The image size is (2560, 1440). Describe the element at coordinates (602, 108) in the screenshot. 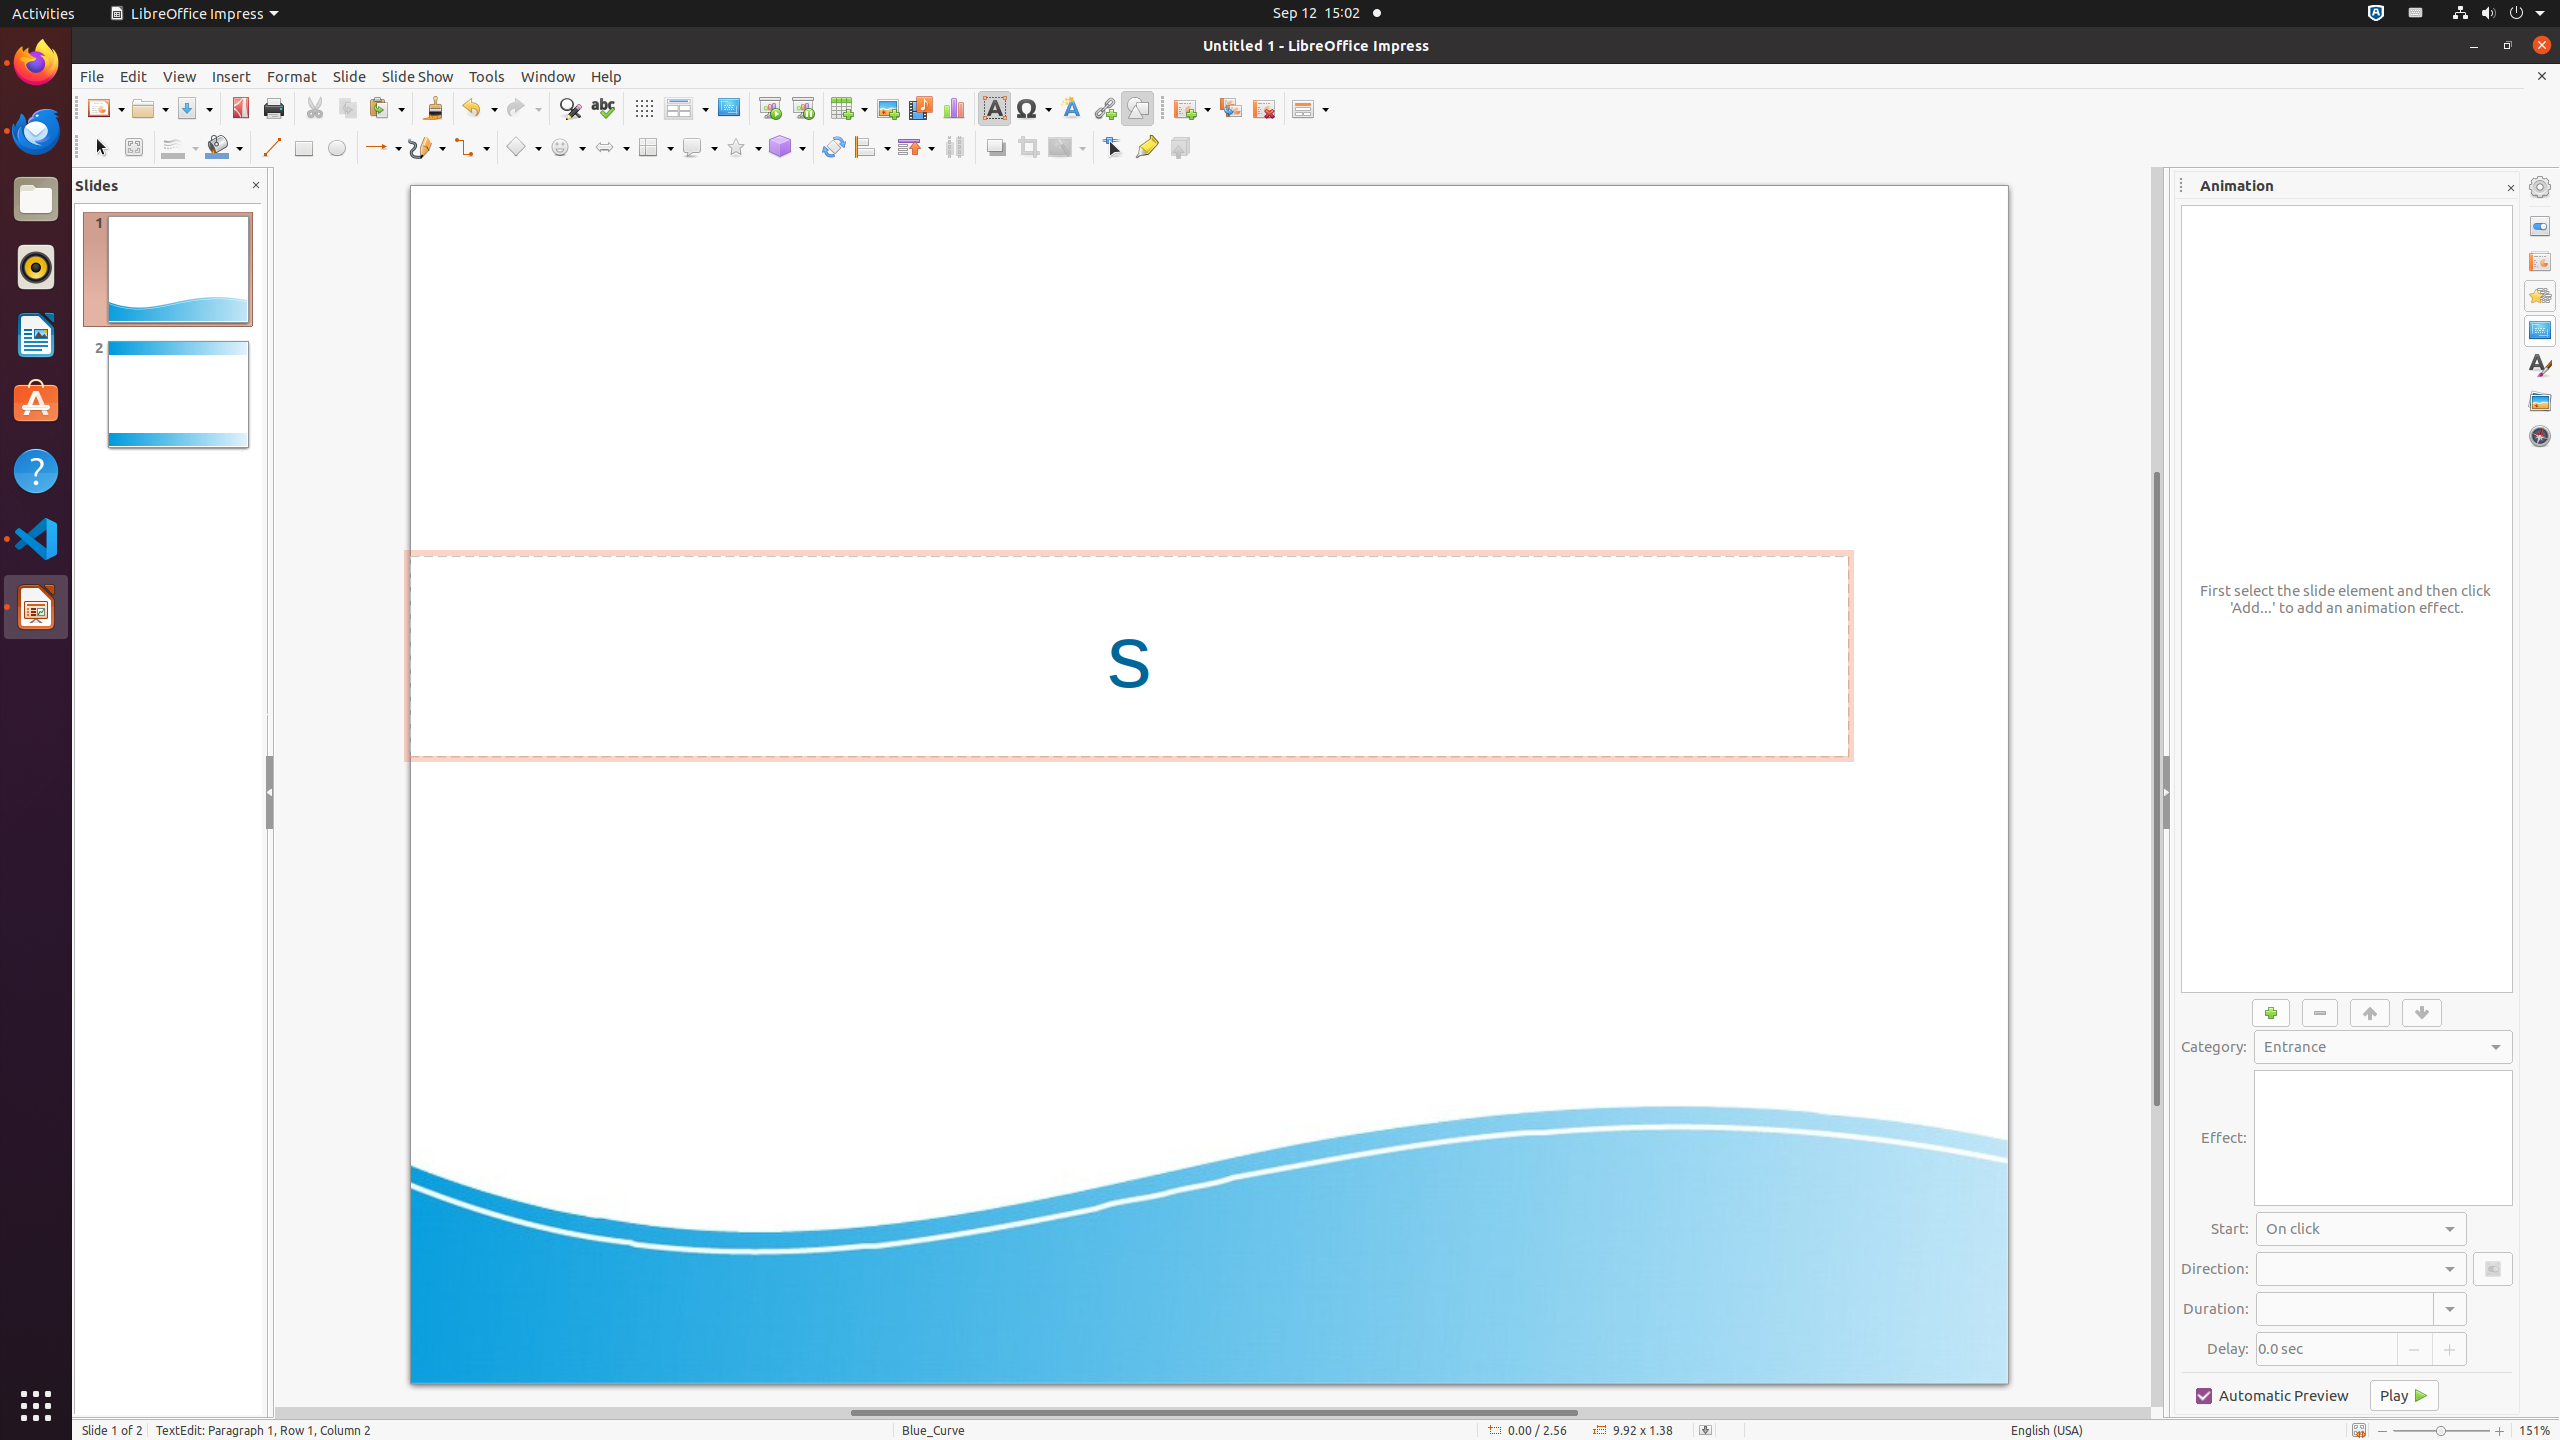

I see `Spelling` at that location.